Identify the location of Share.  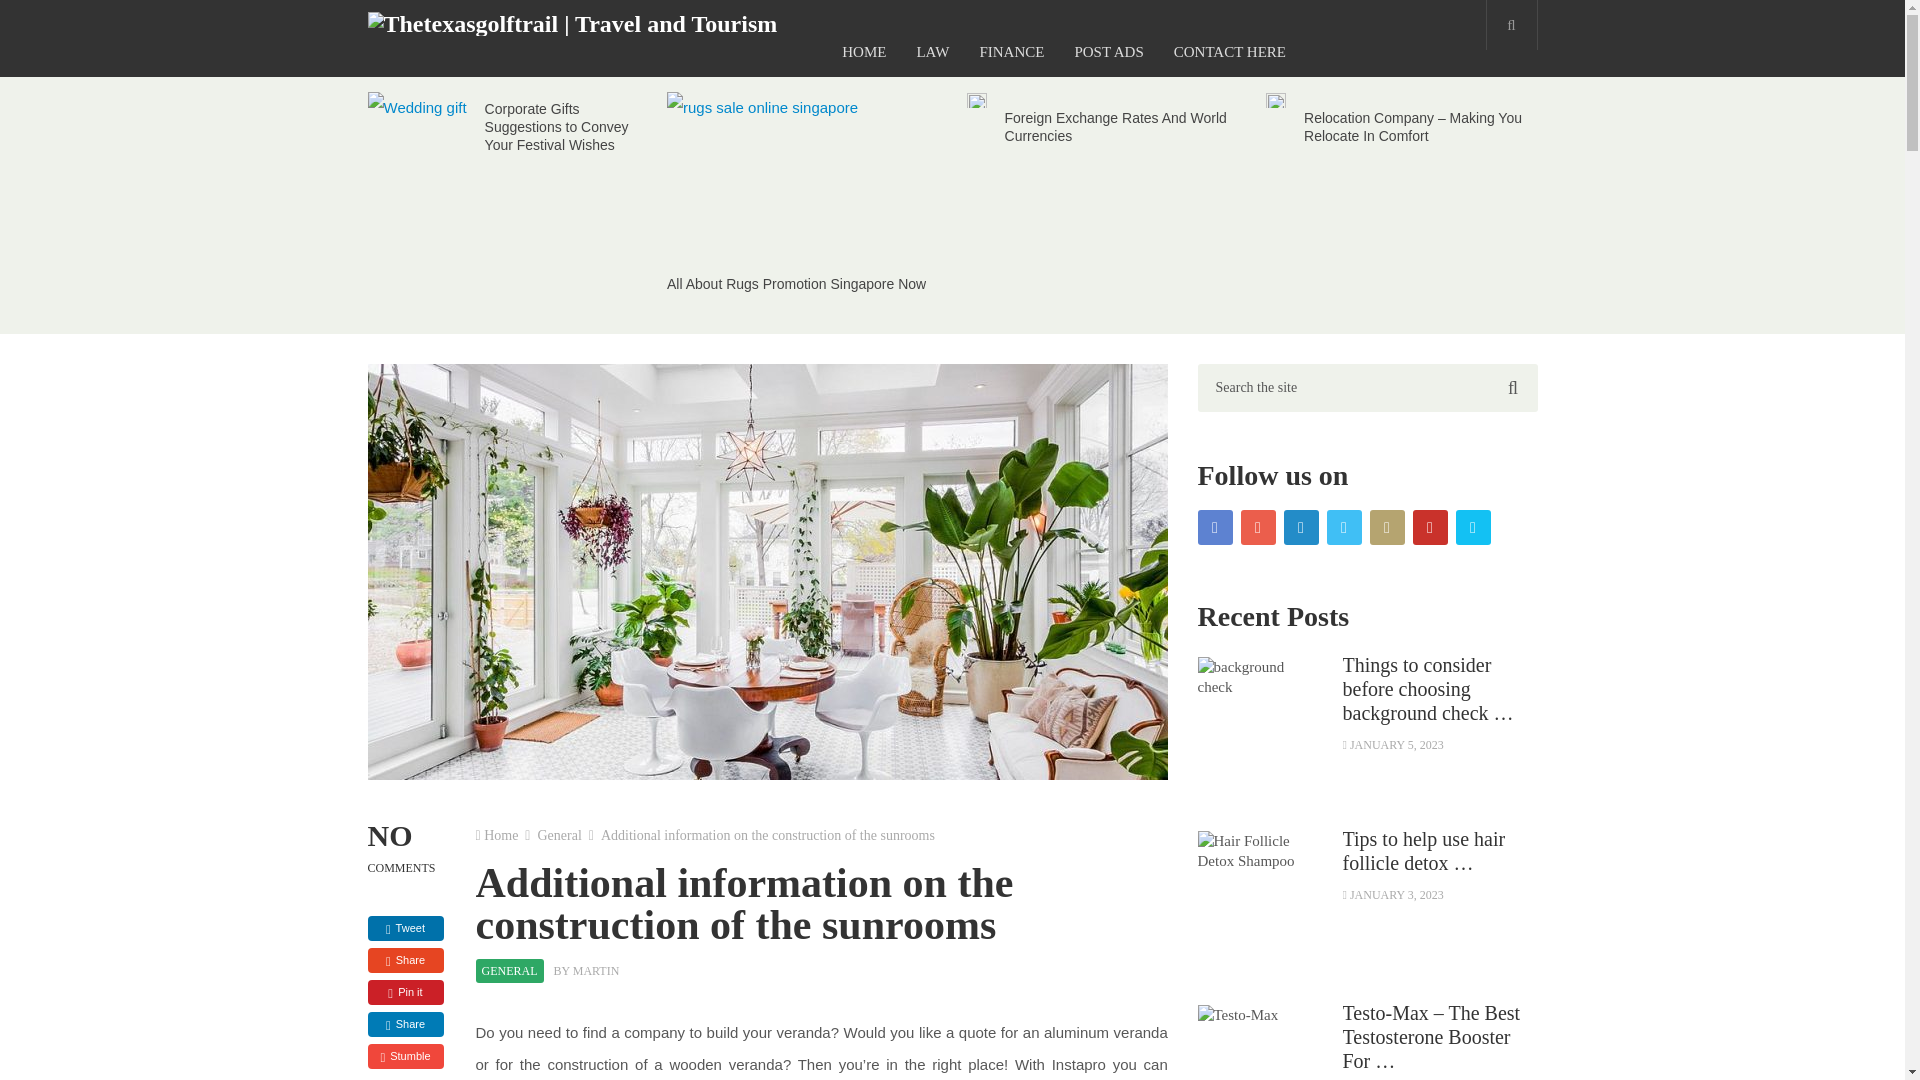
(406, 1024).